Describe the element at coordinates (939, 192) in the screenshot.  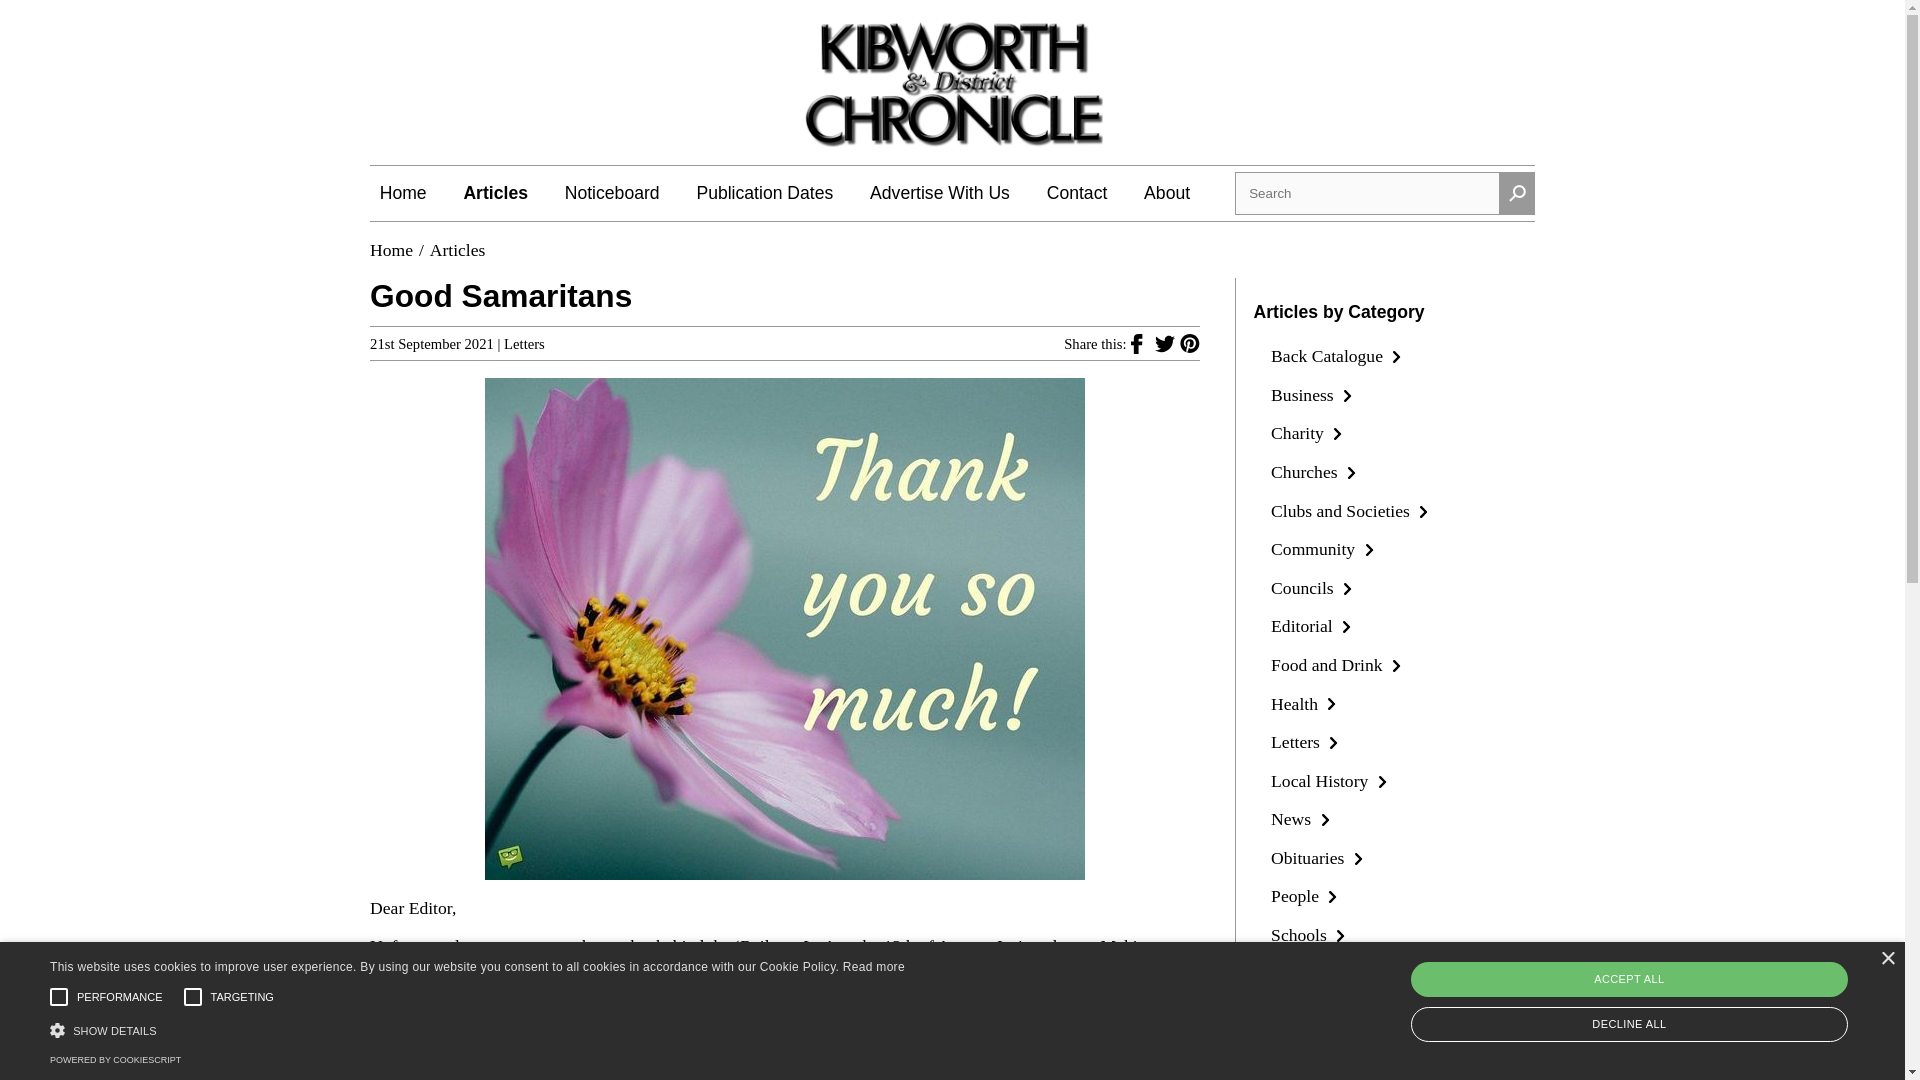
I see `Advertise With Us` at that location.